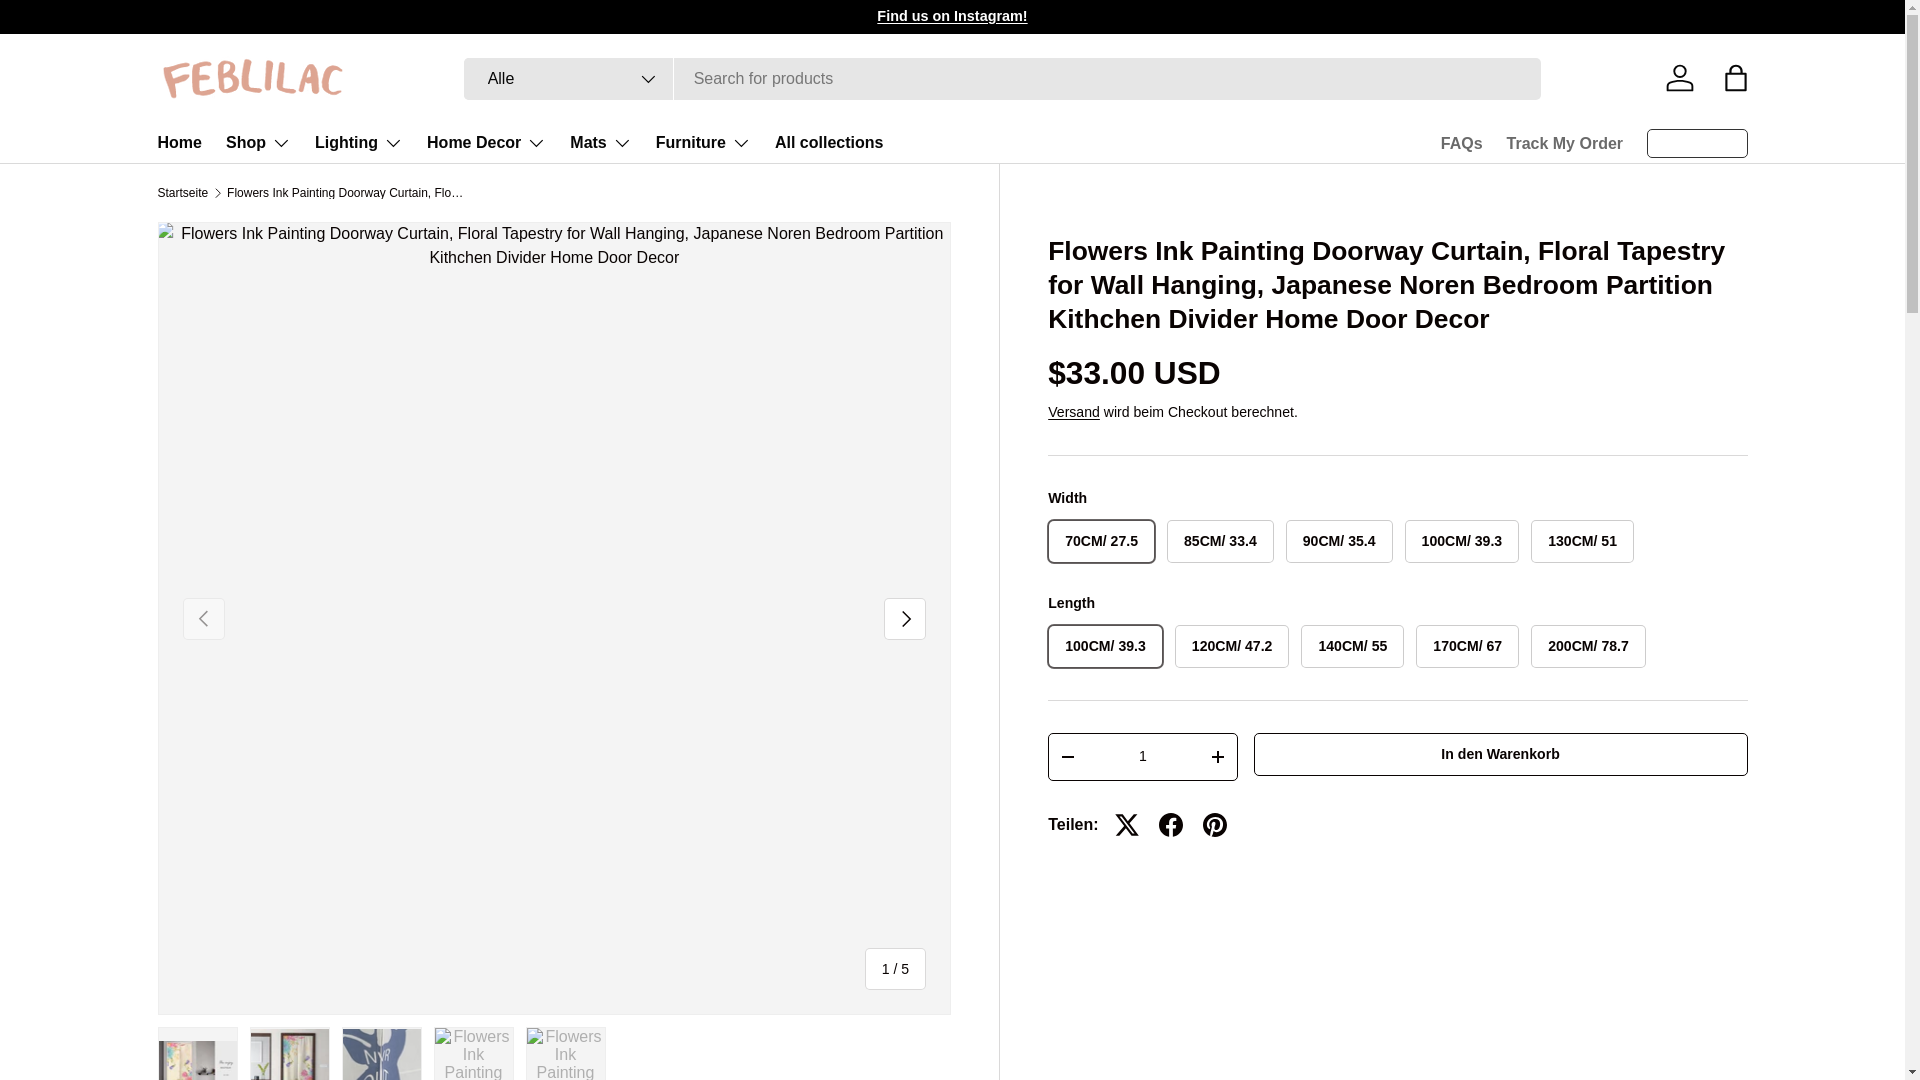 The height and width of the screenshot is (1080, 1920). What do you see at coordinates (1214, 824) in the screenshot?
I see `Auf Pinterest pinnen` at bounding box center [1214, 824].